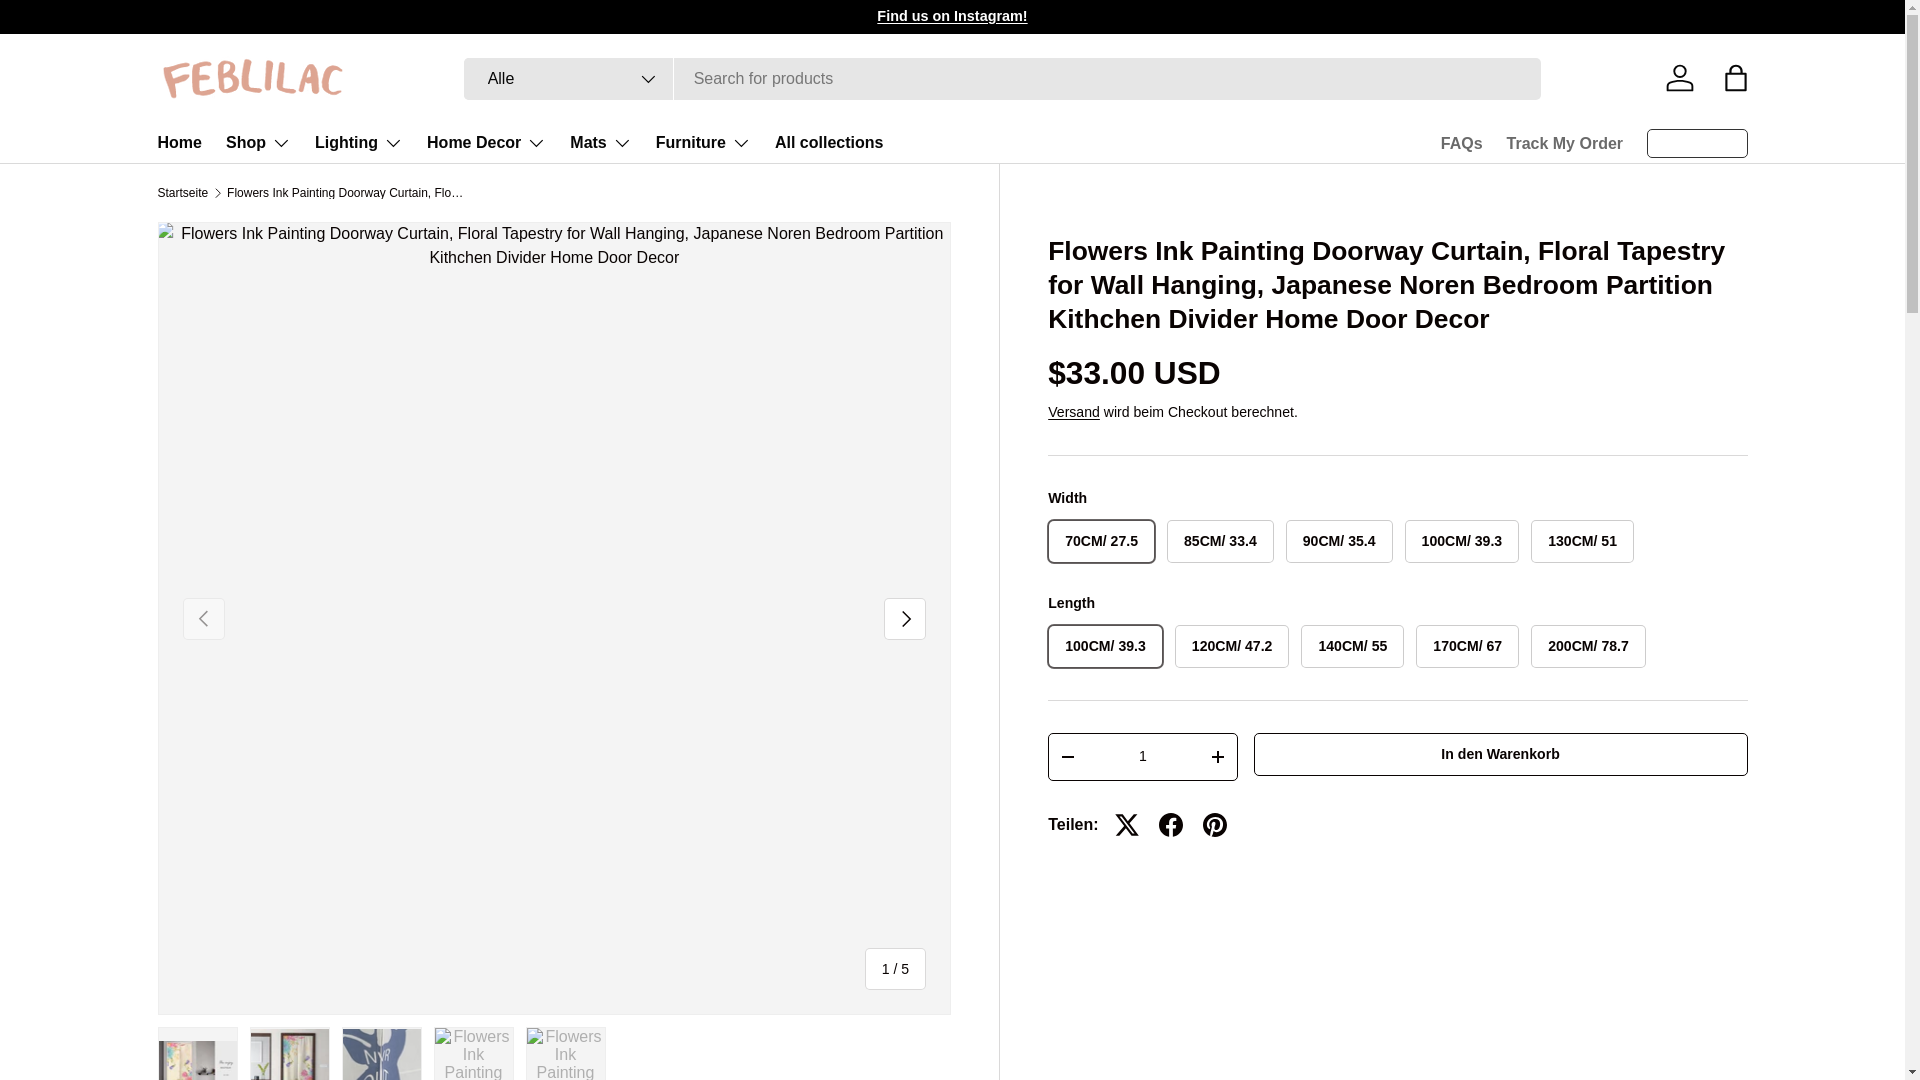 The height and width of the screenshot is (1080, 1920). What do you see at coordinates (1214, 824) in the screenshot?
I see `Auf Pinterest pinnen` at bounding box center [1214, 824].